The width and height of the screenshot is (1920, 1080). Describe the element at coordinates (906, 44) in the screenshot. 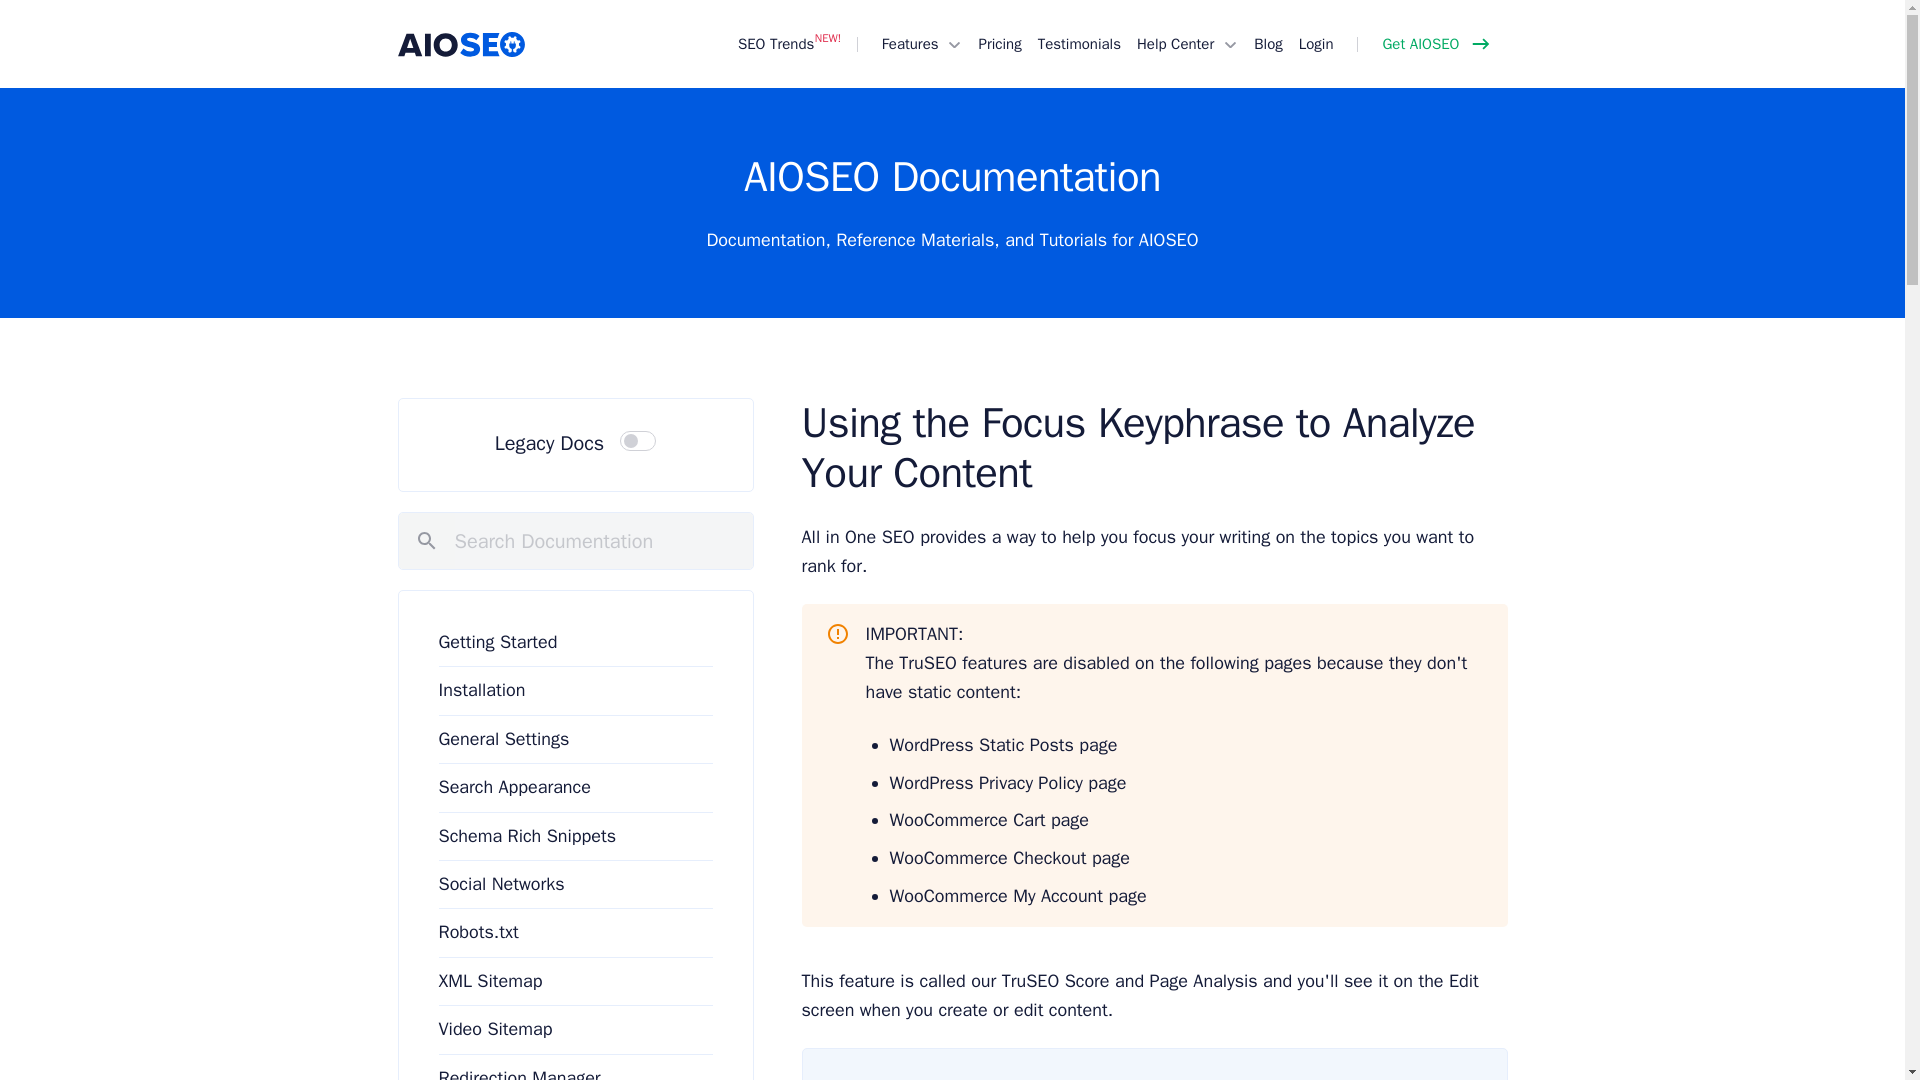

I see `Features` at that location.